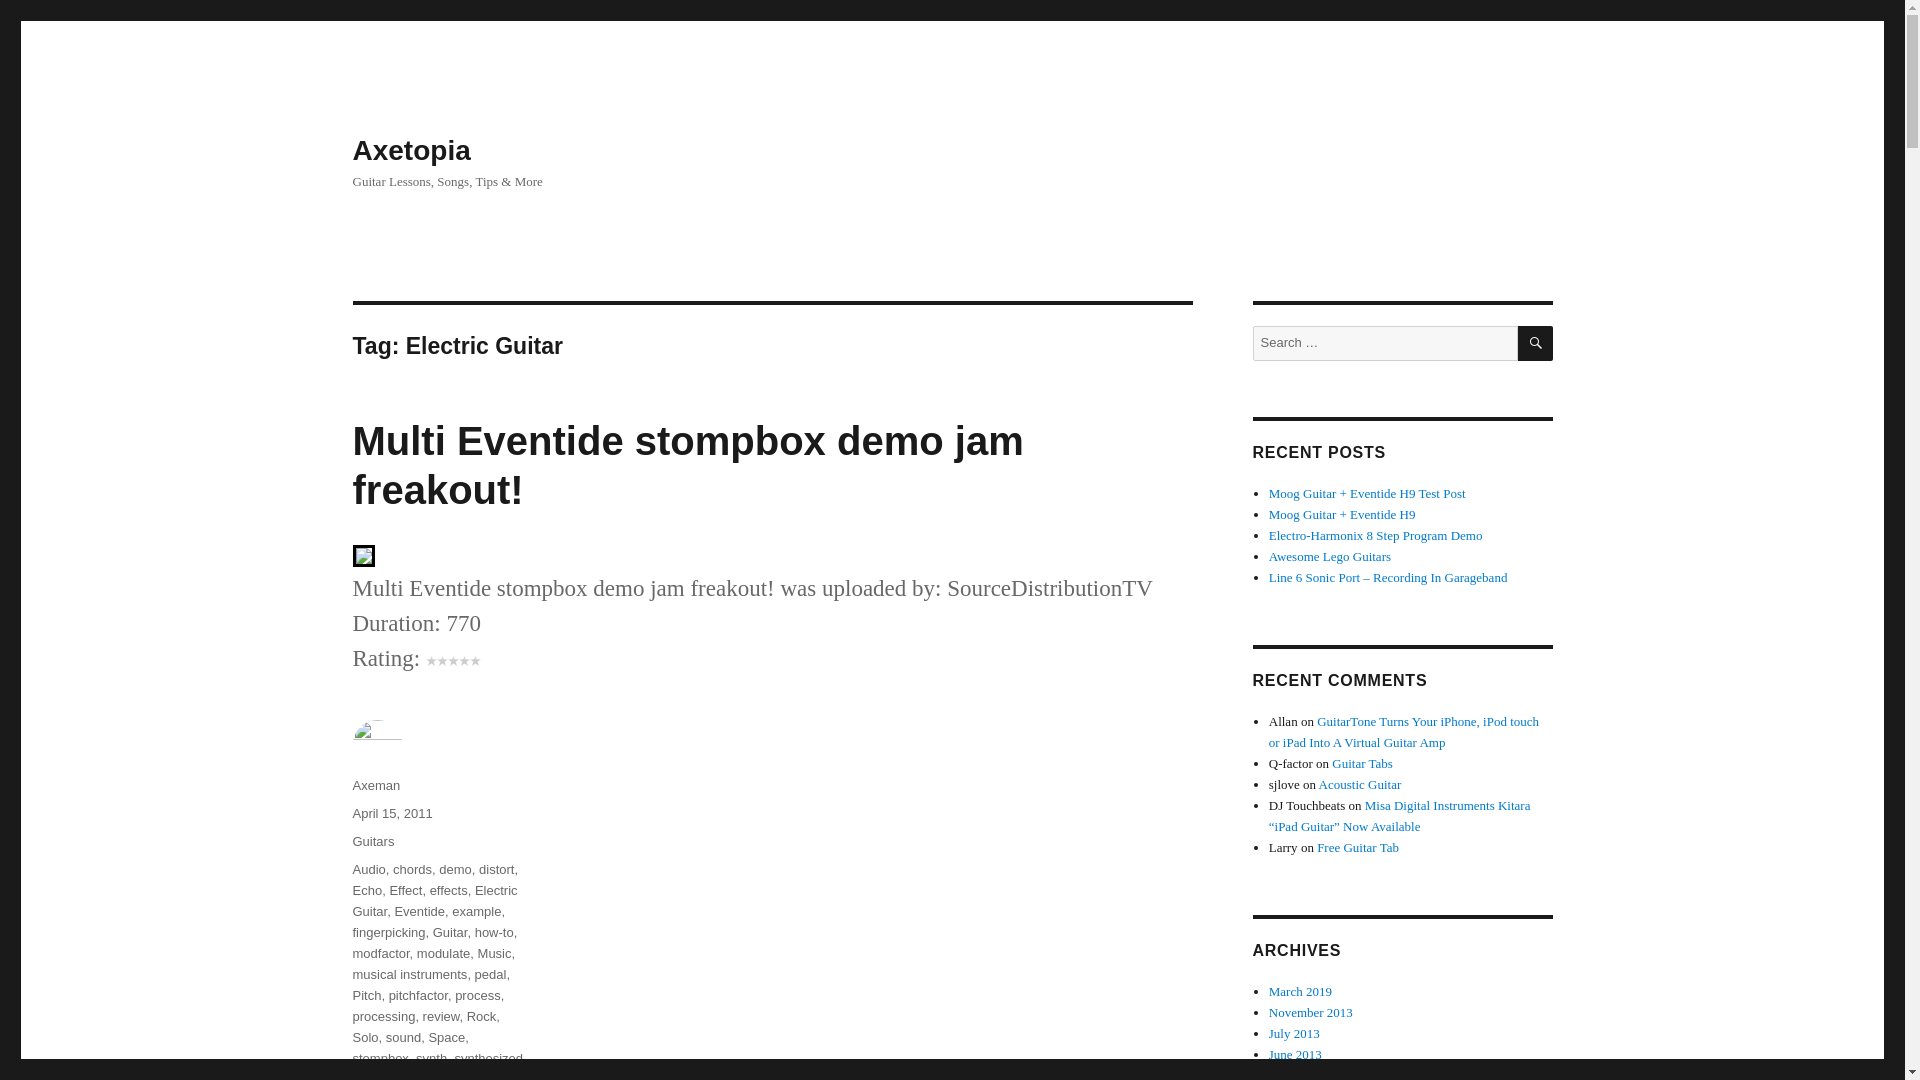 The image size is (1920, 1080). Describe the element at coordinates (476, 911) in the screenshot. I see `example` at that location.